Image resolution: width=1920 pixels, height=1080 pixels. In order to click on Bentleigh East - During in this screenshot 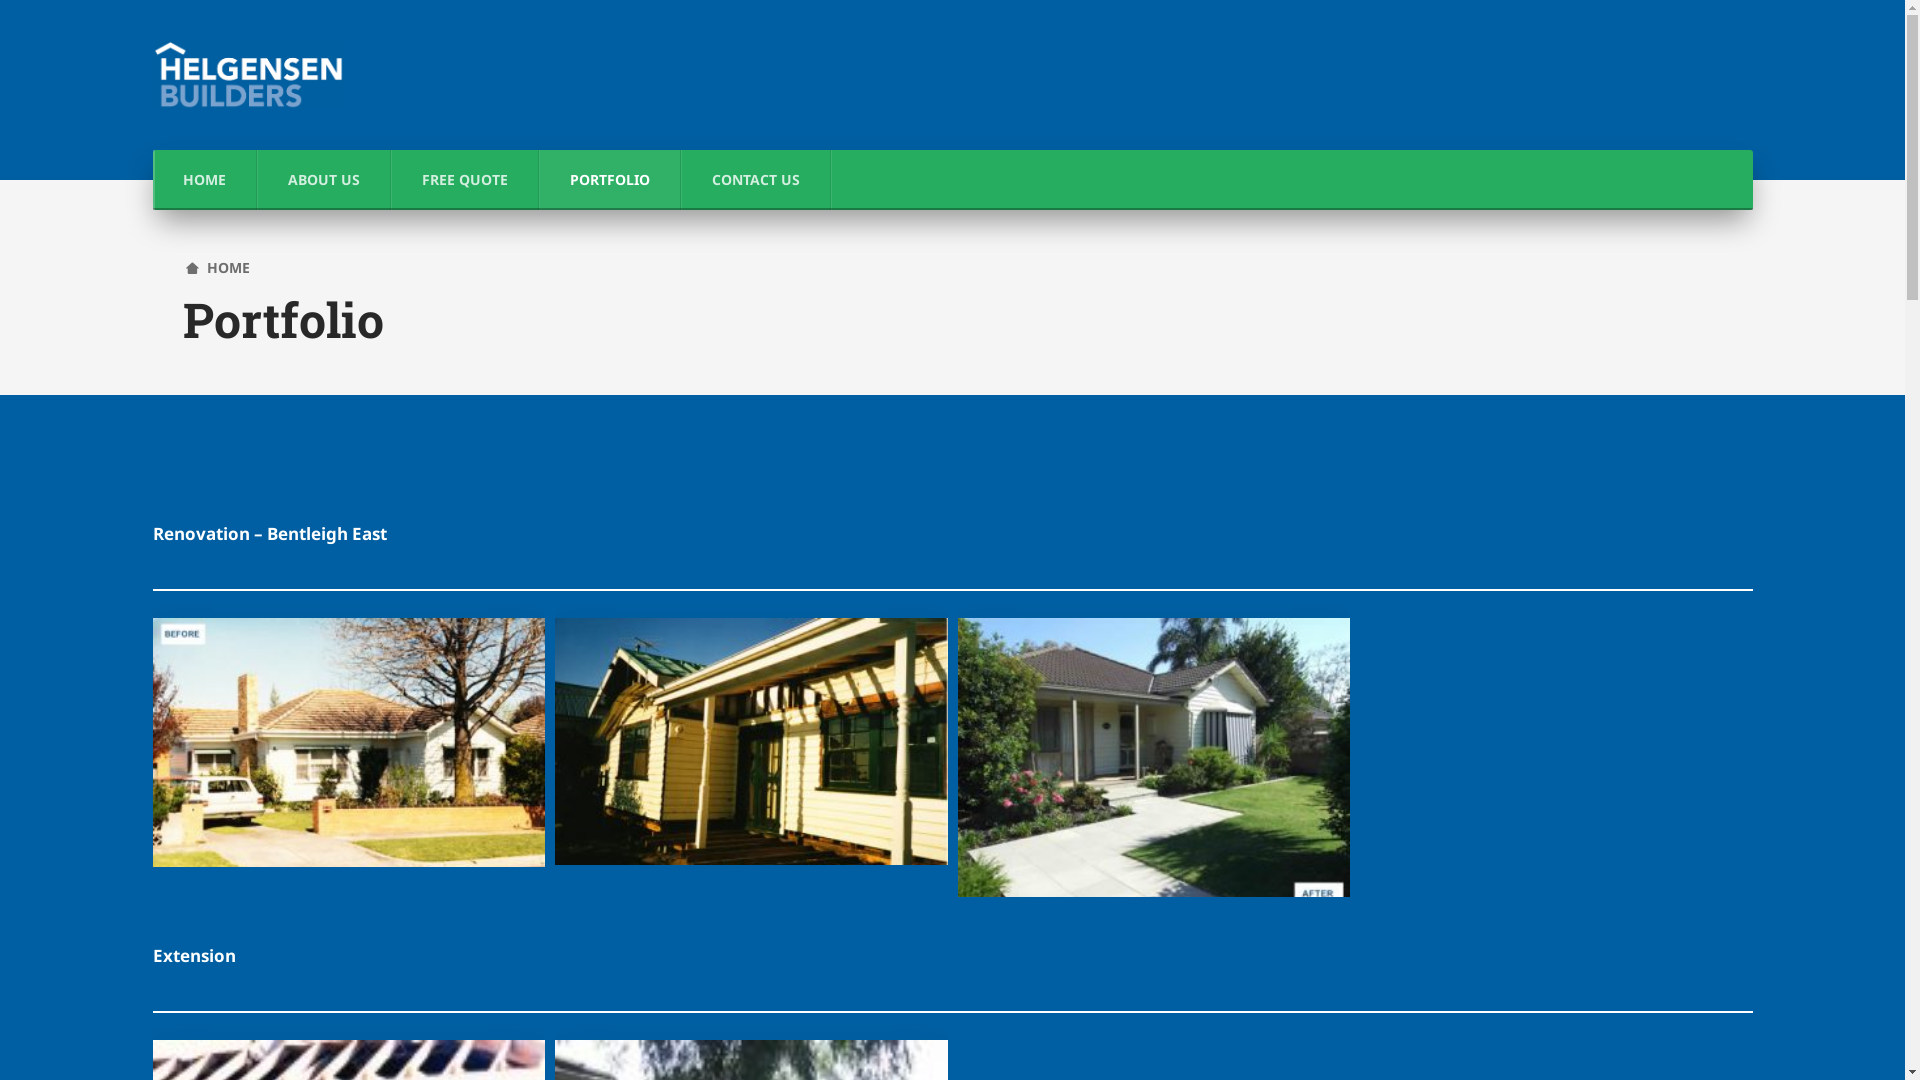, I will do `click(752, 749)`.